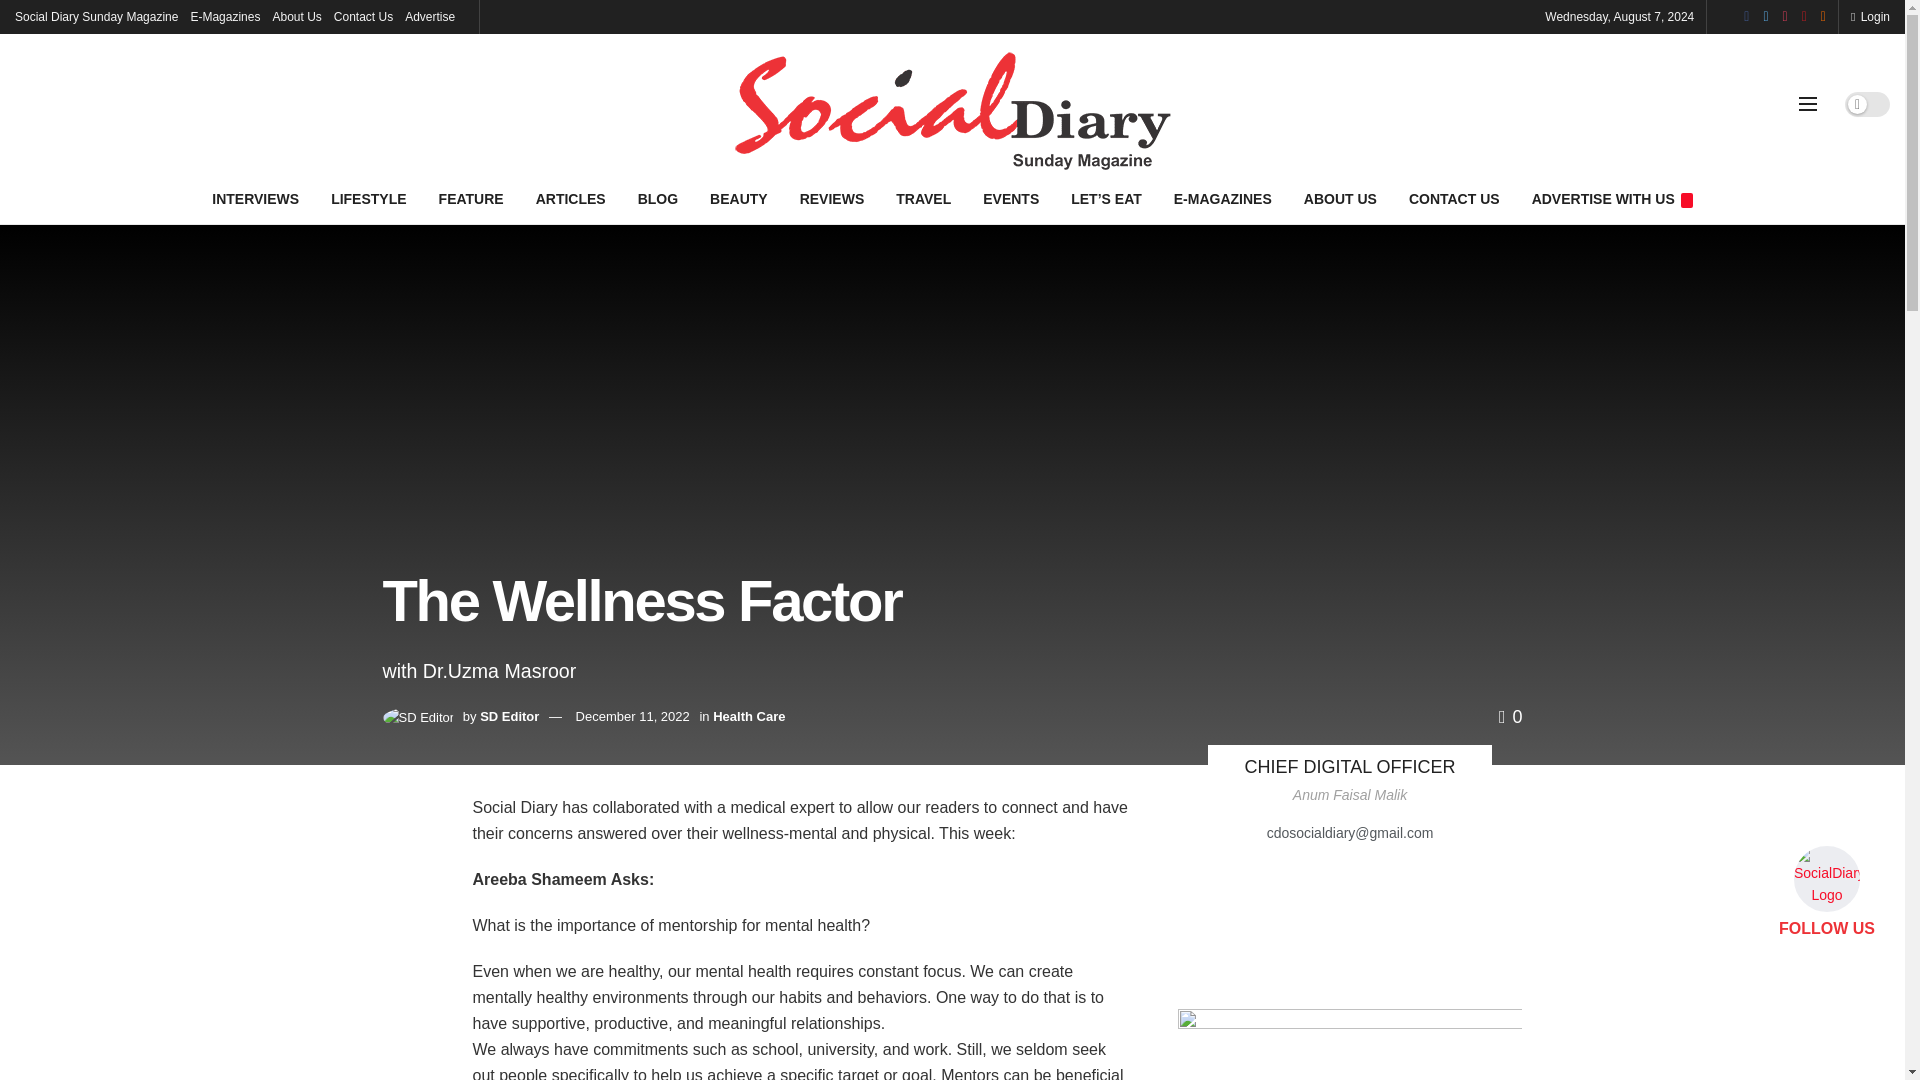 Image resolution: width=1920 pixels, height=1080 pixels. I want to click on ABOUT US, so click(1340, 198).